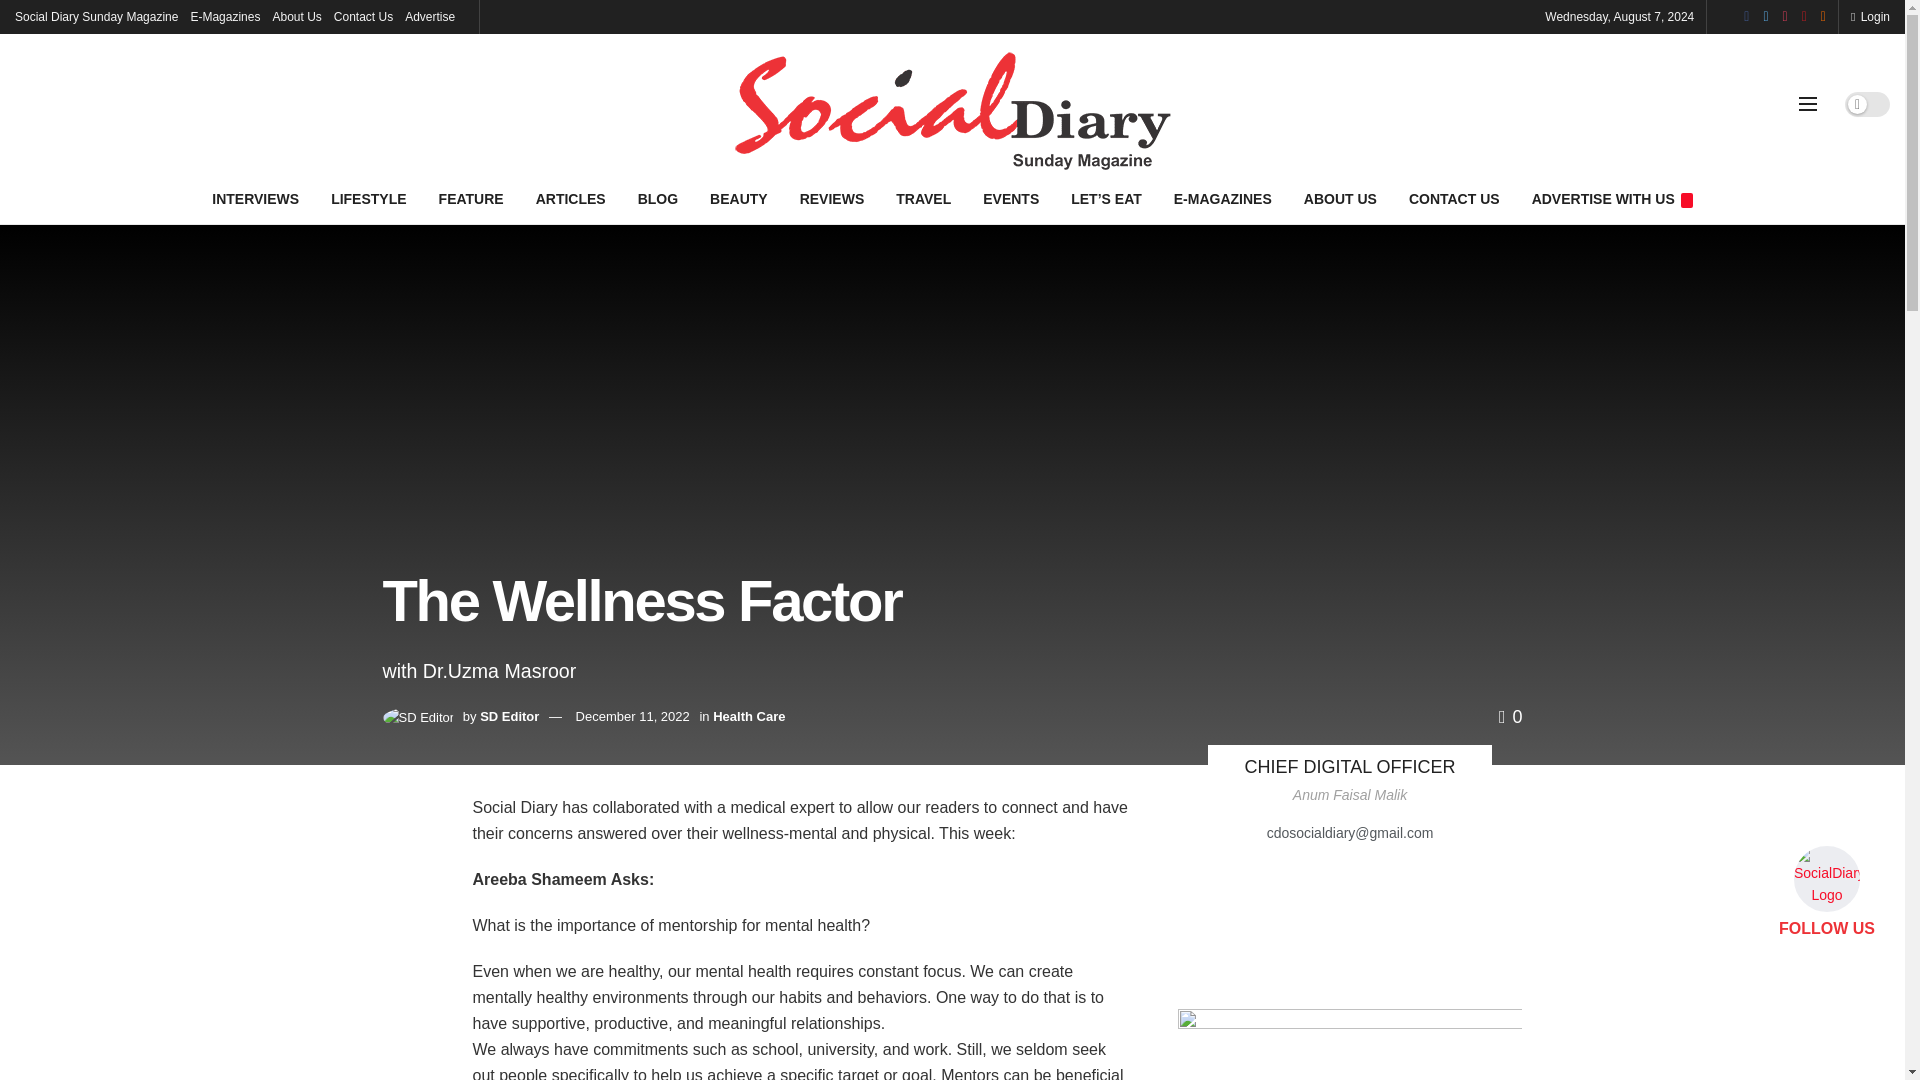 Image resolution: width=1920 pixels, height=1080 pixels. I want to click on ABOUT US, so click(1340, 198).